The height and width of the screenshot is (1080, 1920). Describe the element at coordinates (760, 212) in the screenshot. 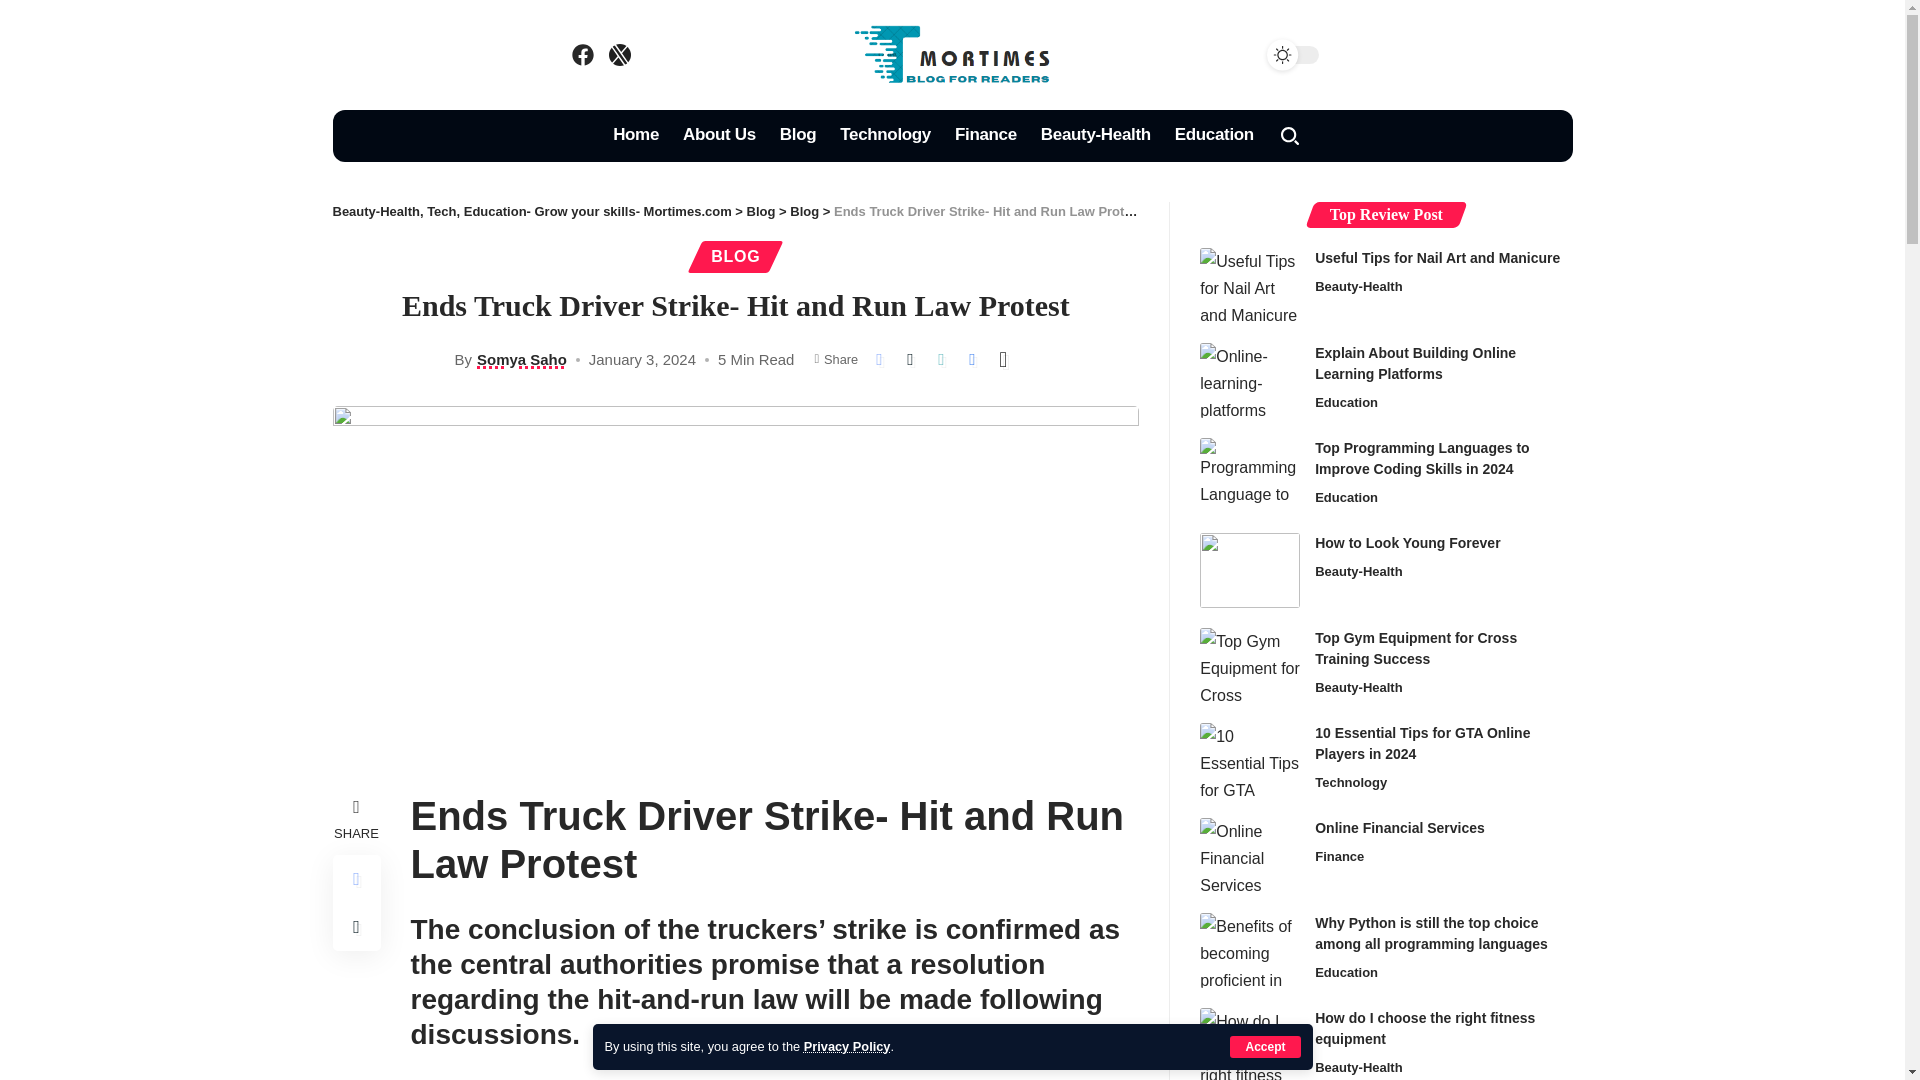

I see `Go to Blog.` at that location.